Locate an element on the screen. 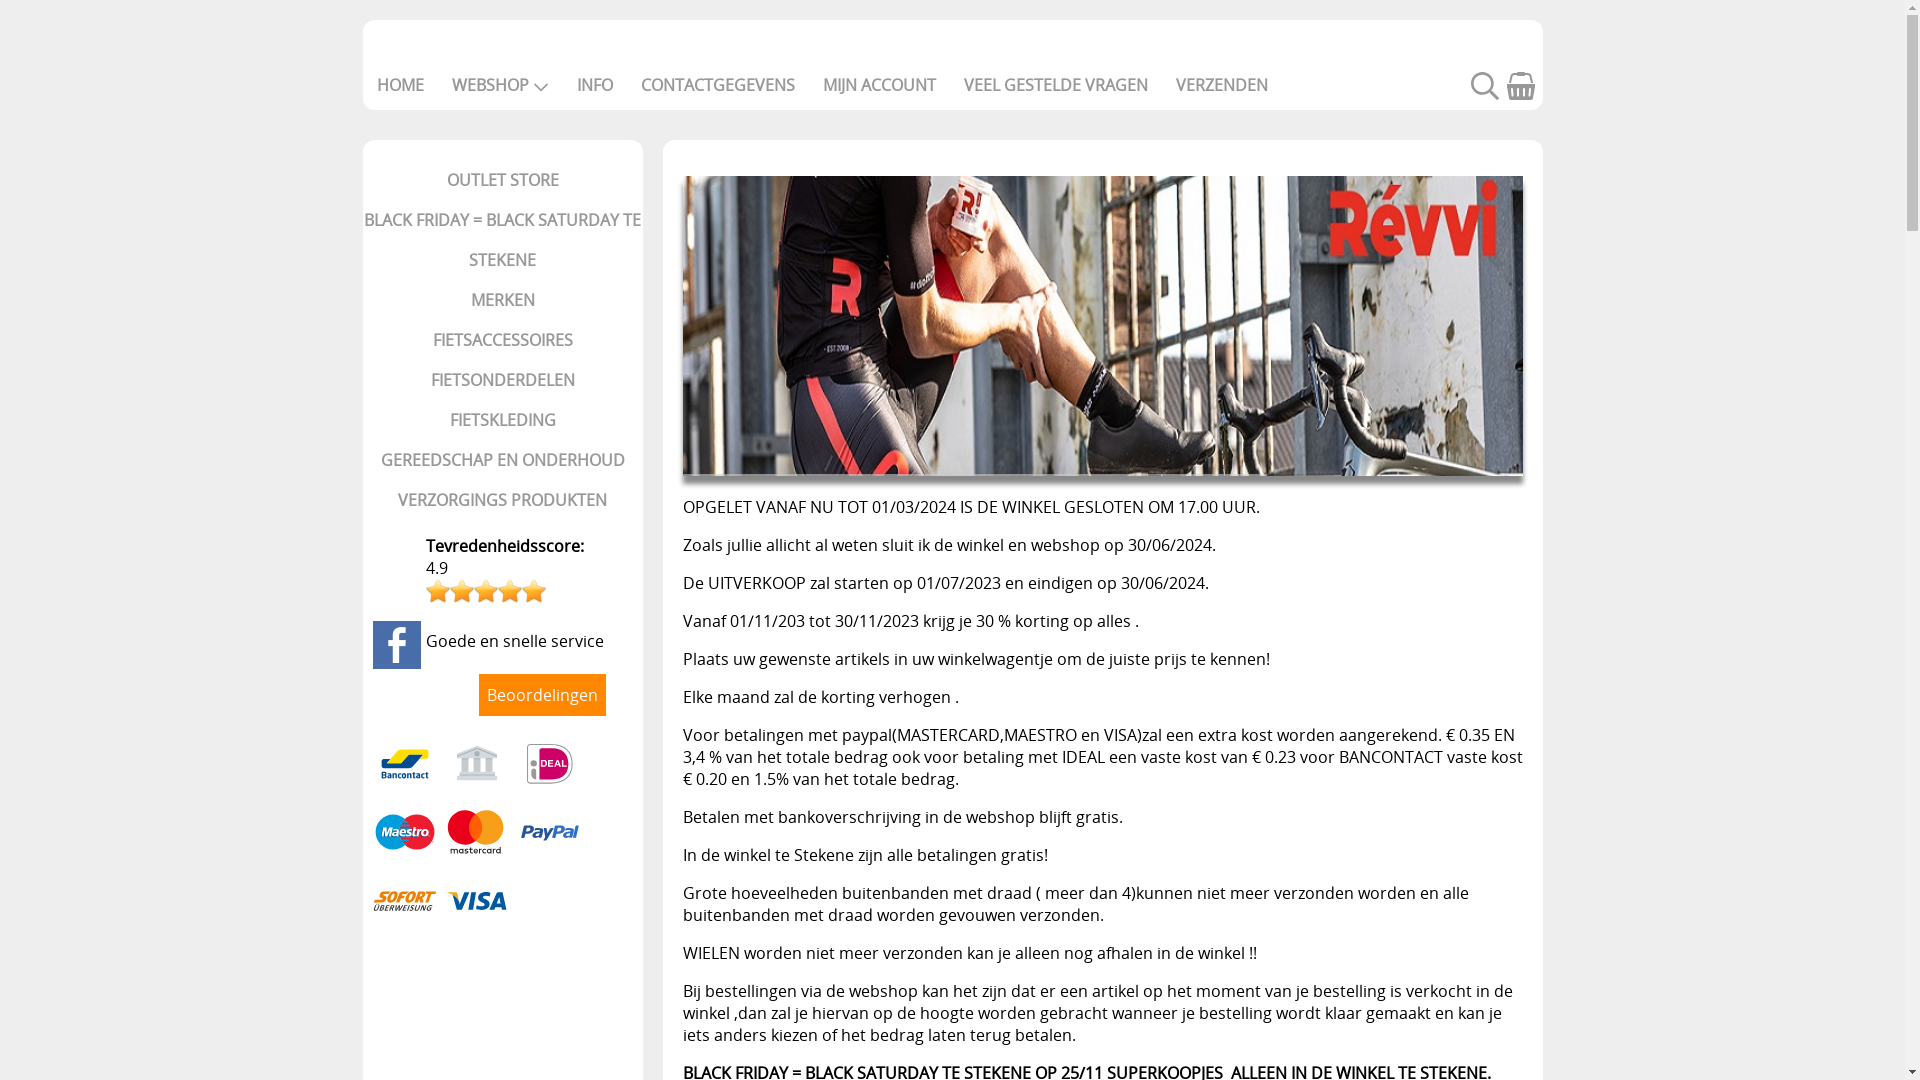  VERZENDEN is located at coordinates (1222, 85).